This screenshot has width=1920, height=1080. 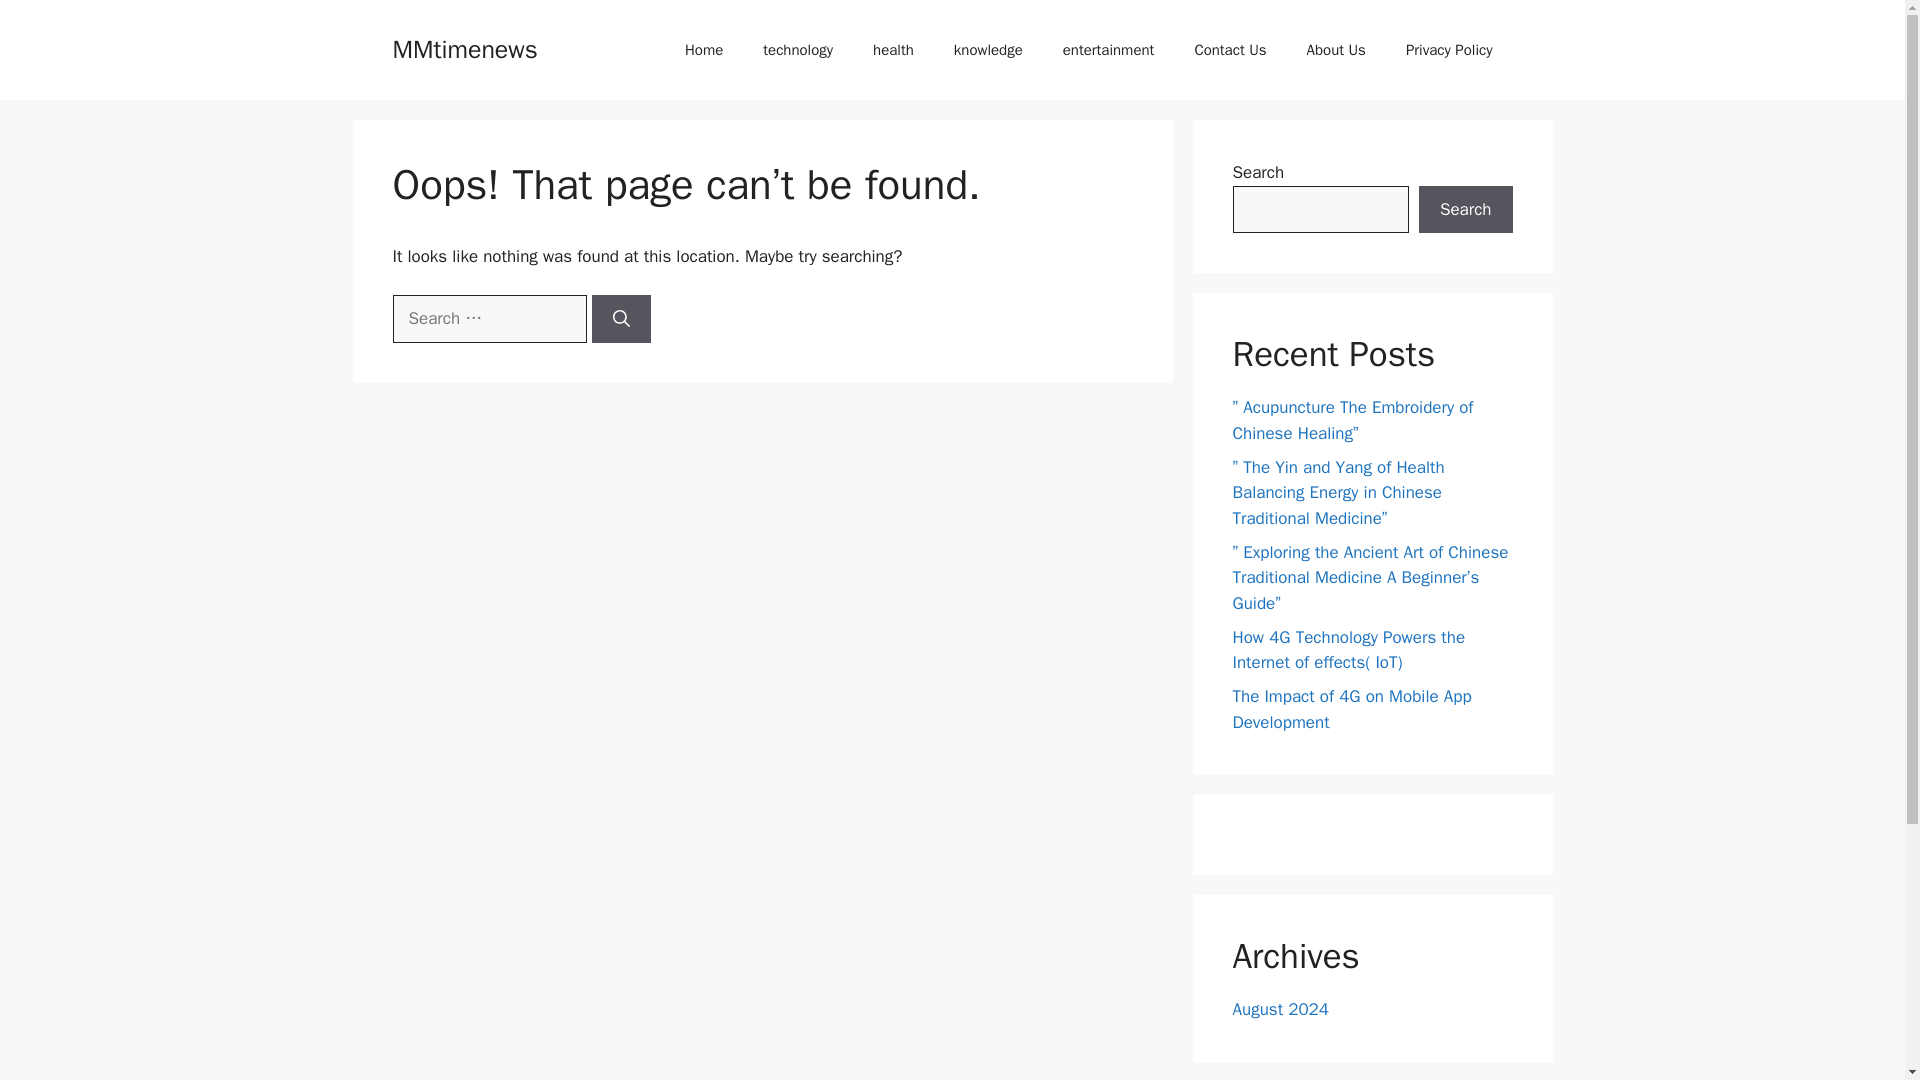 What do you see at coordinates (1449, 50) in the screenshot?
I see `Privacy Policy` at bounding box center [1449, 50].